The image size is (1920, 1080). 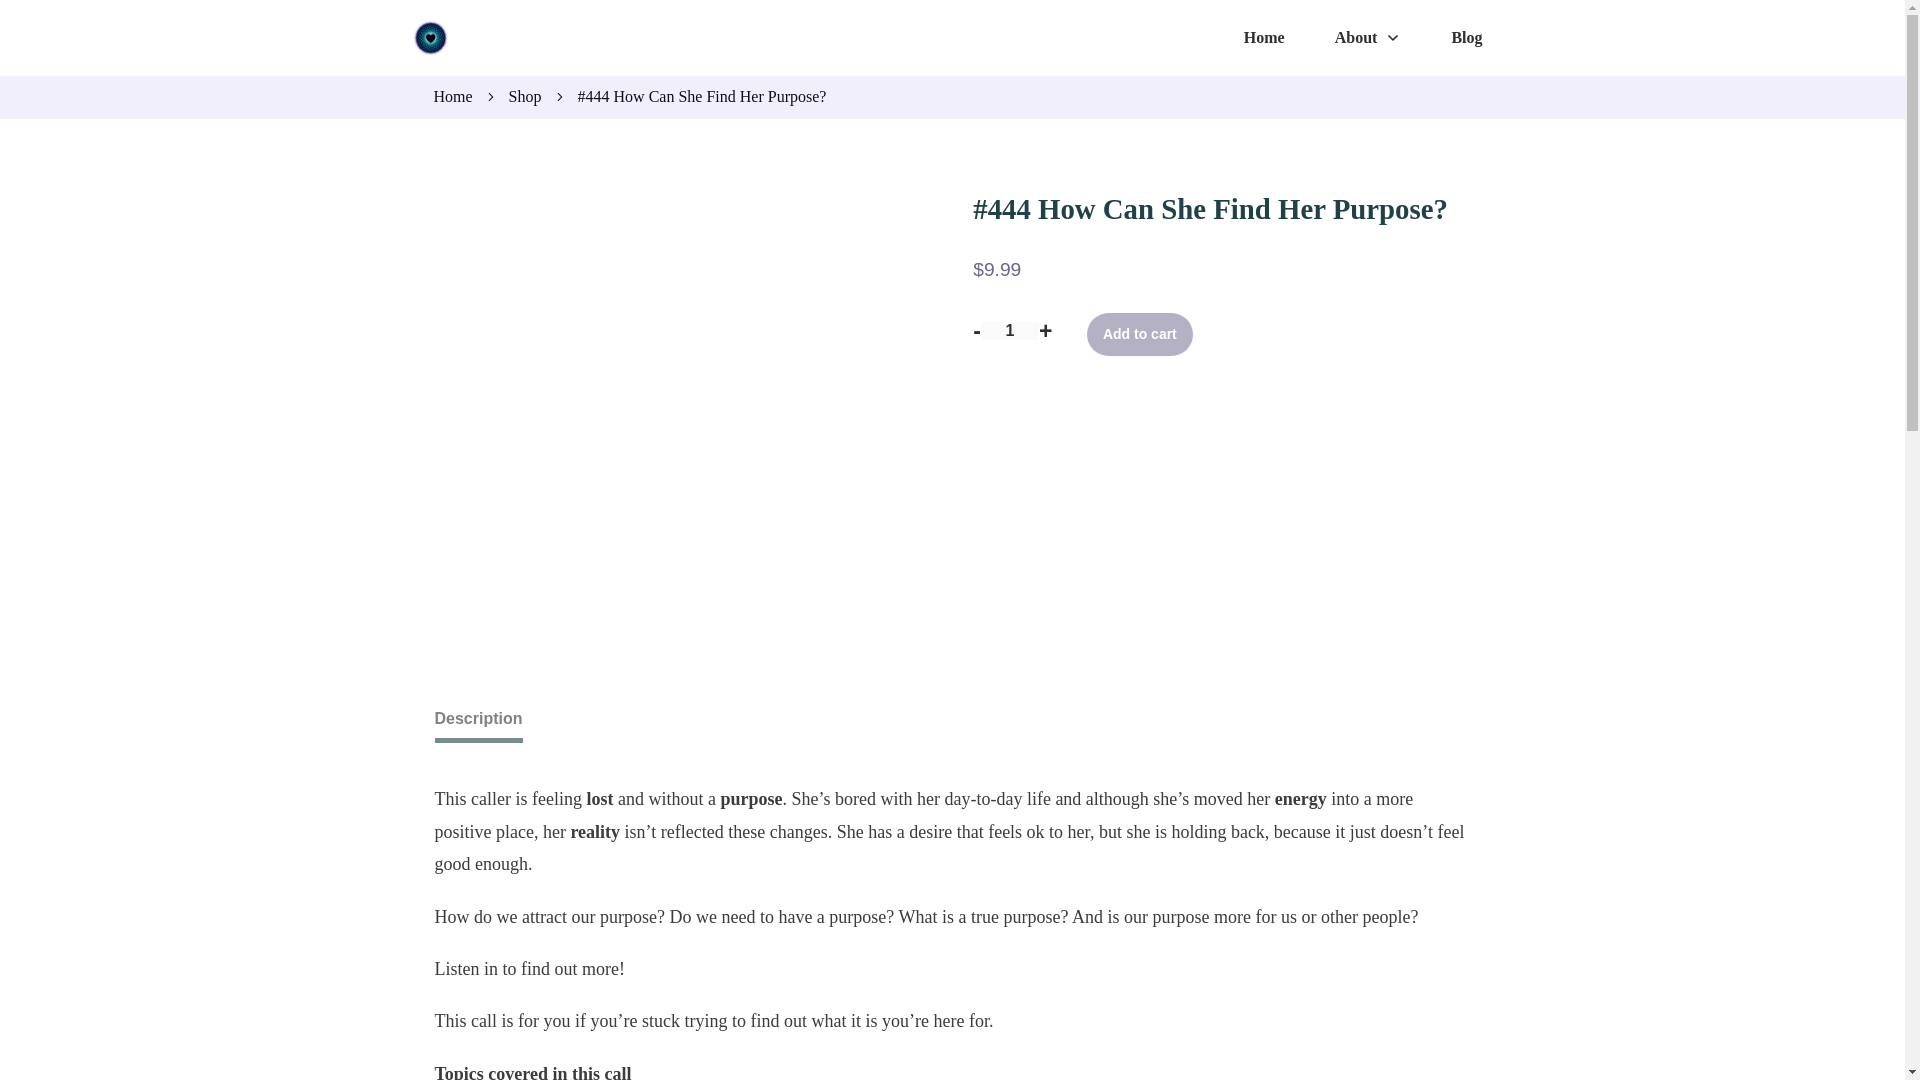 What do you see at coordinates (1466, 38) in the screenshot?
I see `Blog` at bounding box center [1466, 38].